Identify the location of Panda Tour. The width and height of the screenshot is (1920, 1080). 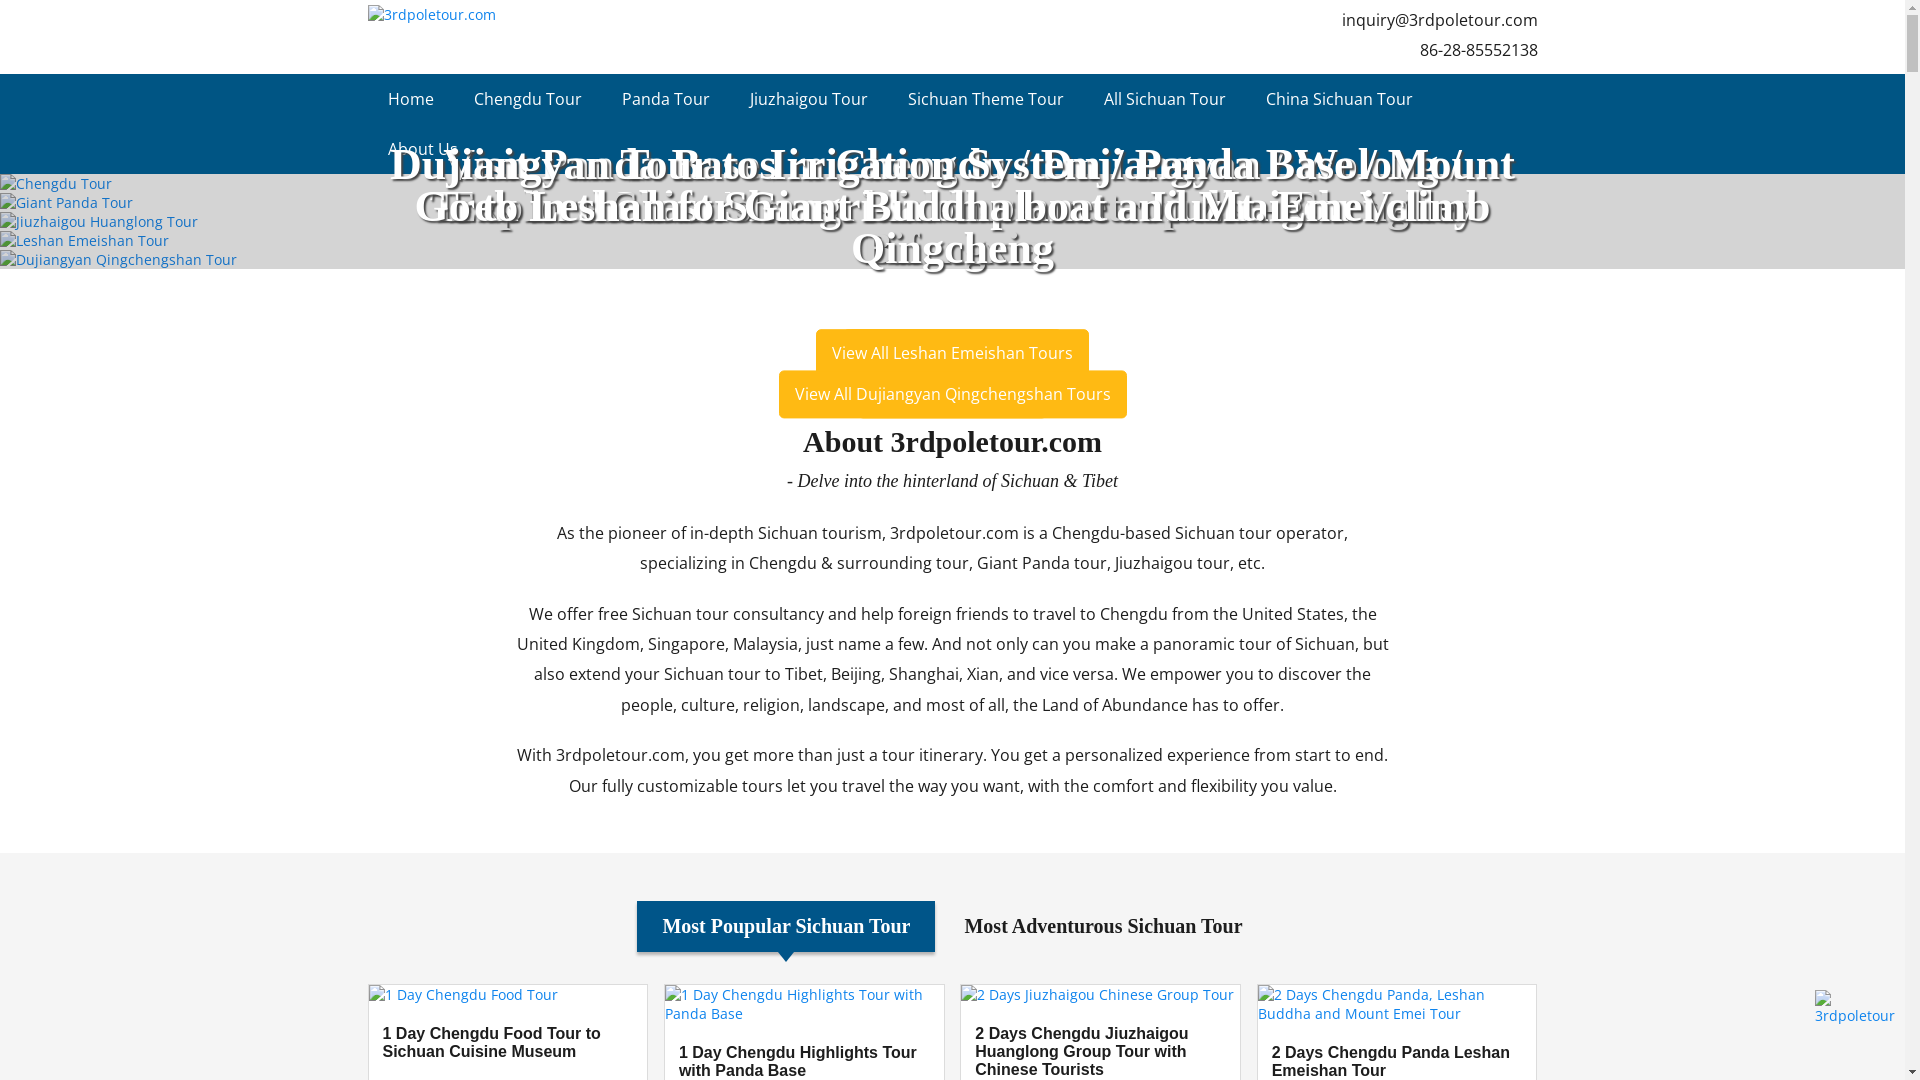
(666, 99).